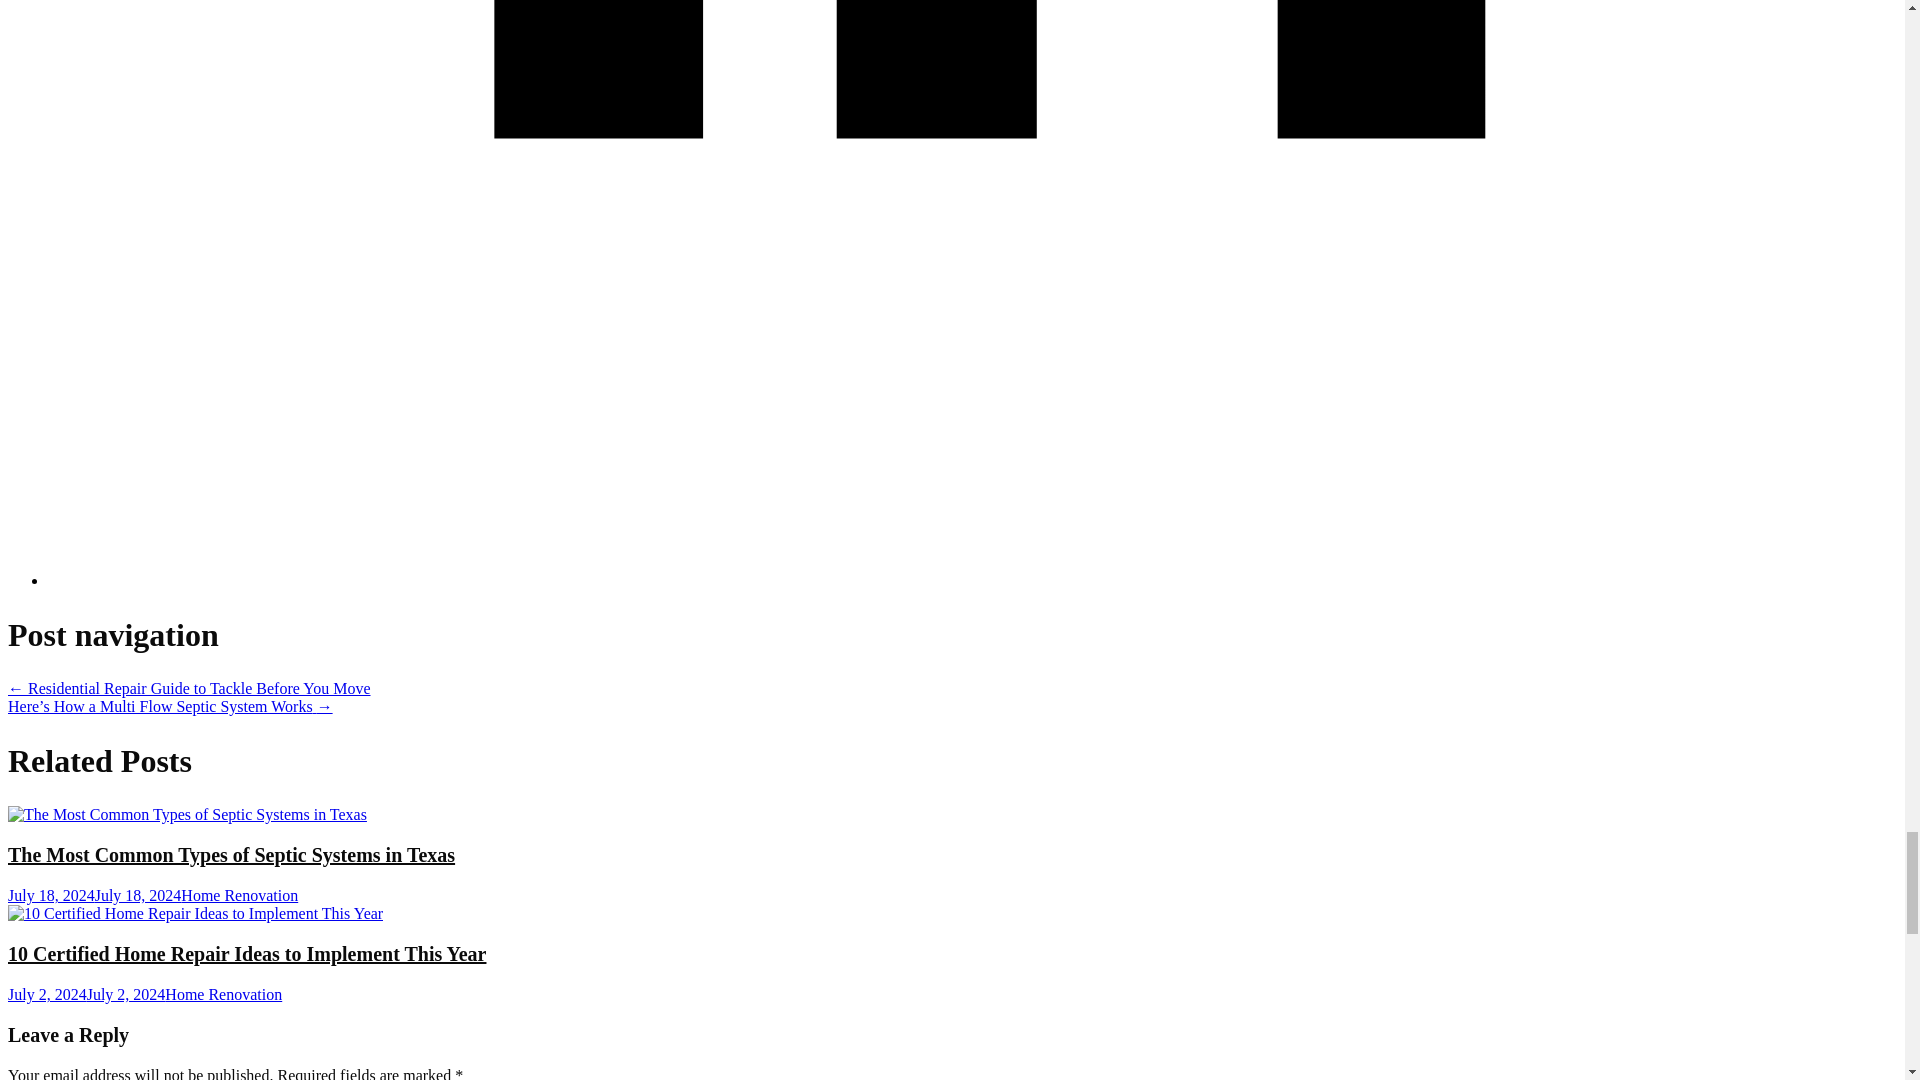 This screenshot has height=1080, width=1920. Describe the element at coordinates (231, 854) in the screenshot. I see `The Most Common Types of Septic Systems in Texas` at that location.